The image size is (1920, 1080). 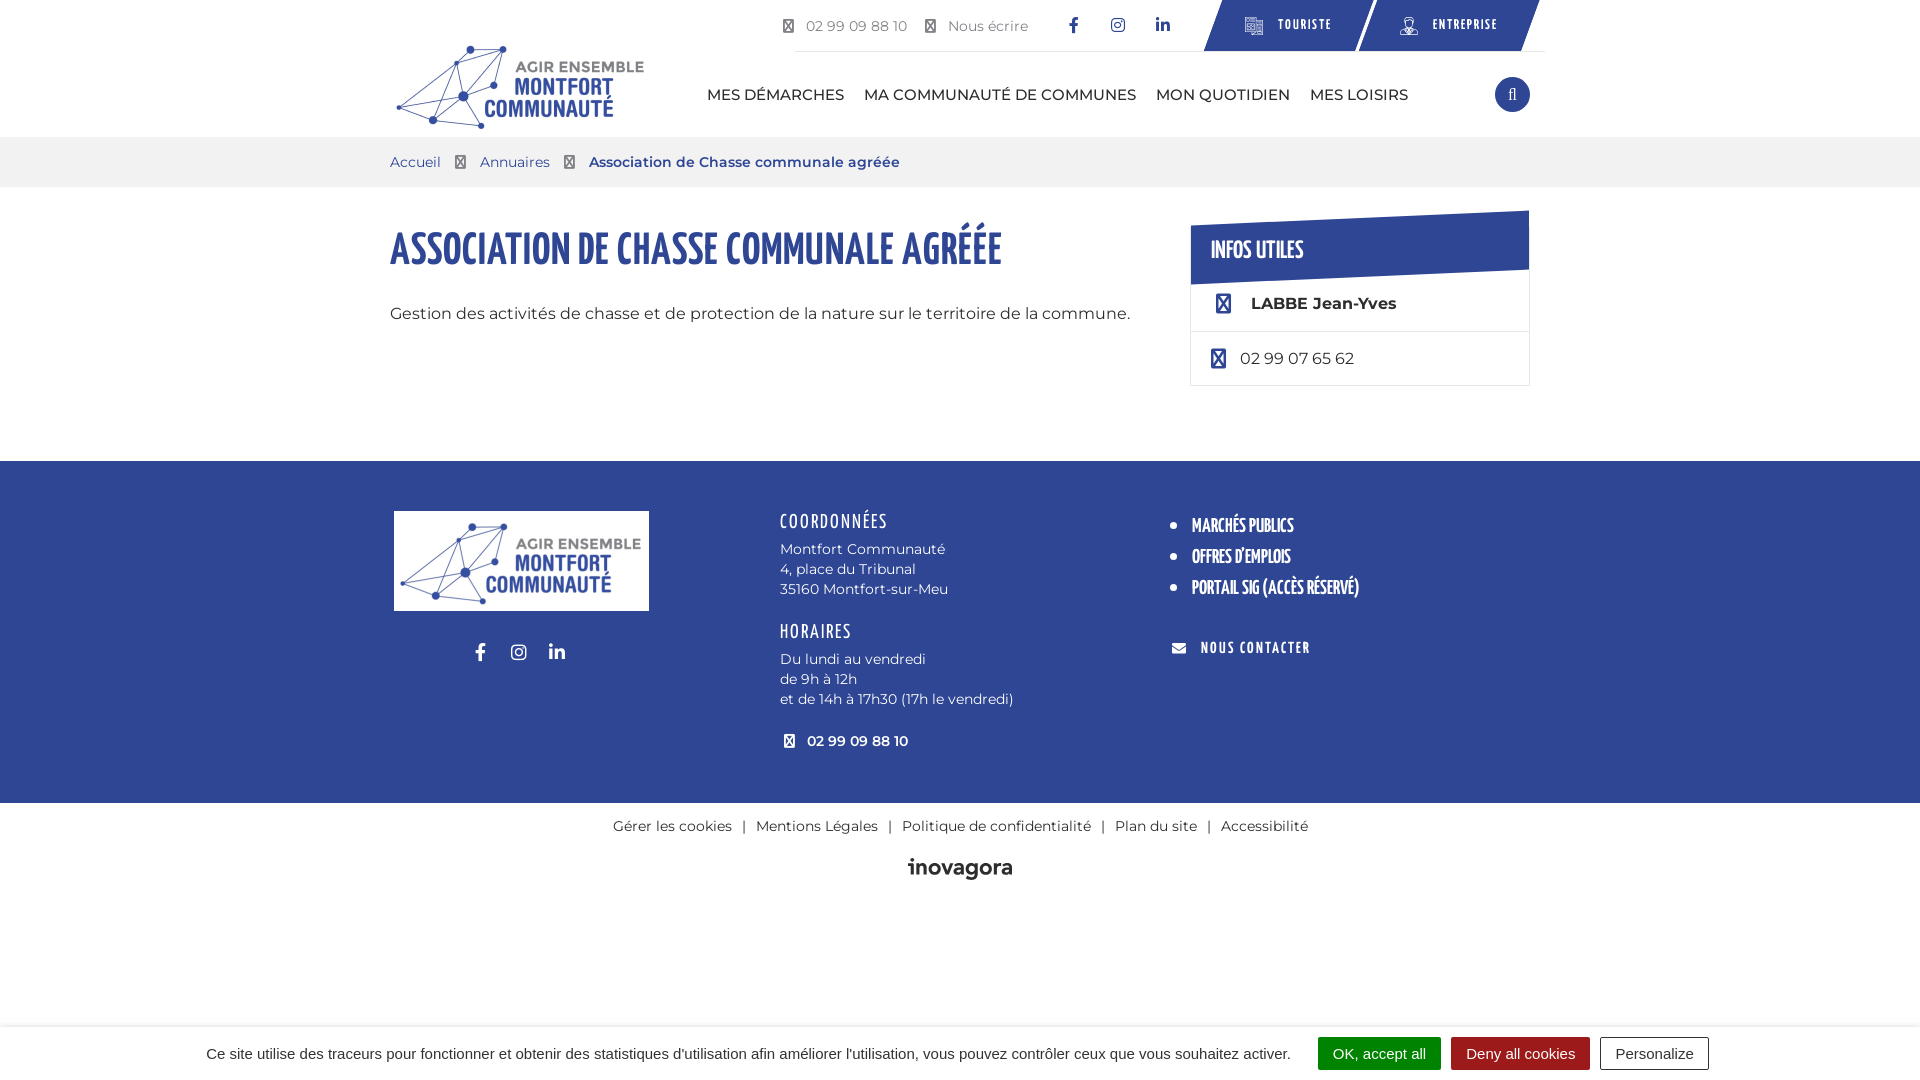 I want to click on TOURISTE, so click(x=1280, y=26).